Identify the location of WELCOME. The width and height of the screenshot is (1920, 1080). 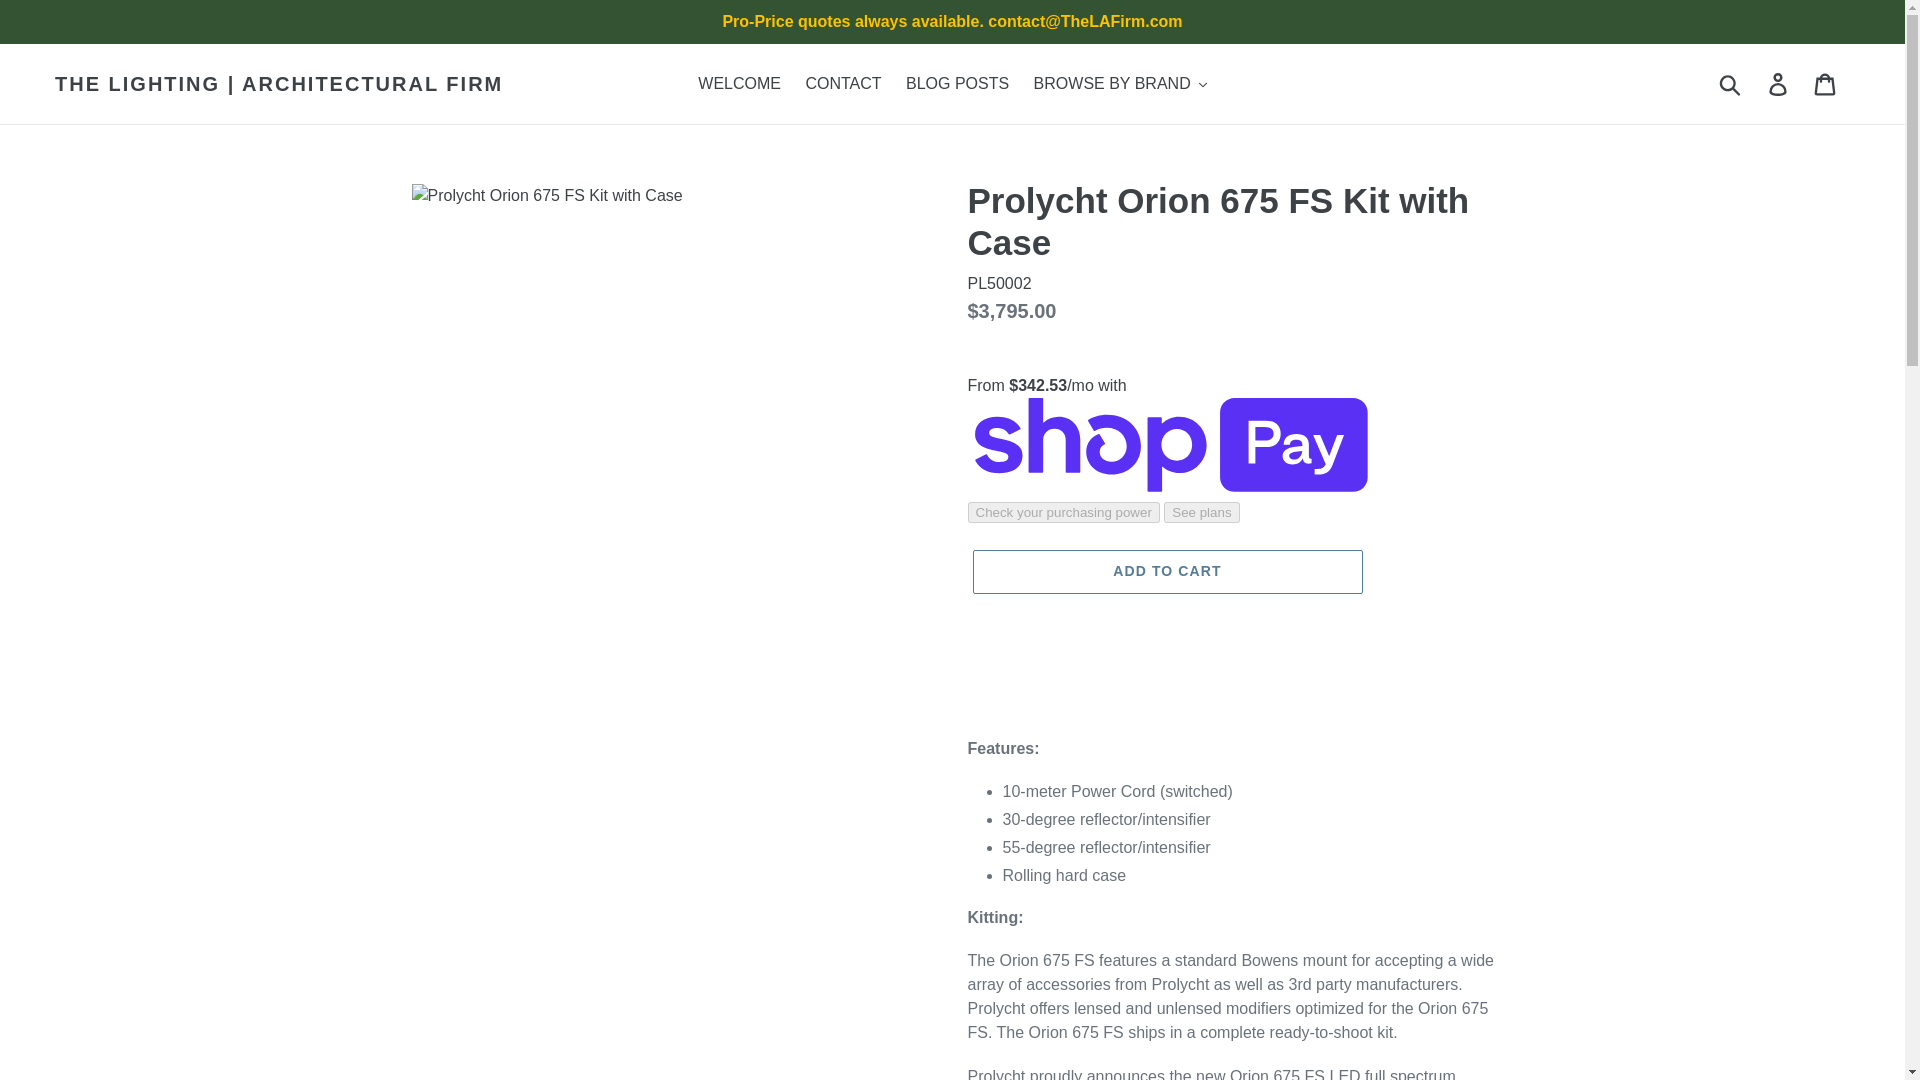
(739, 84).